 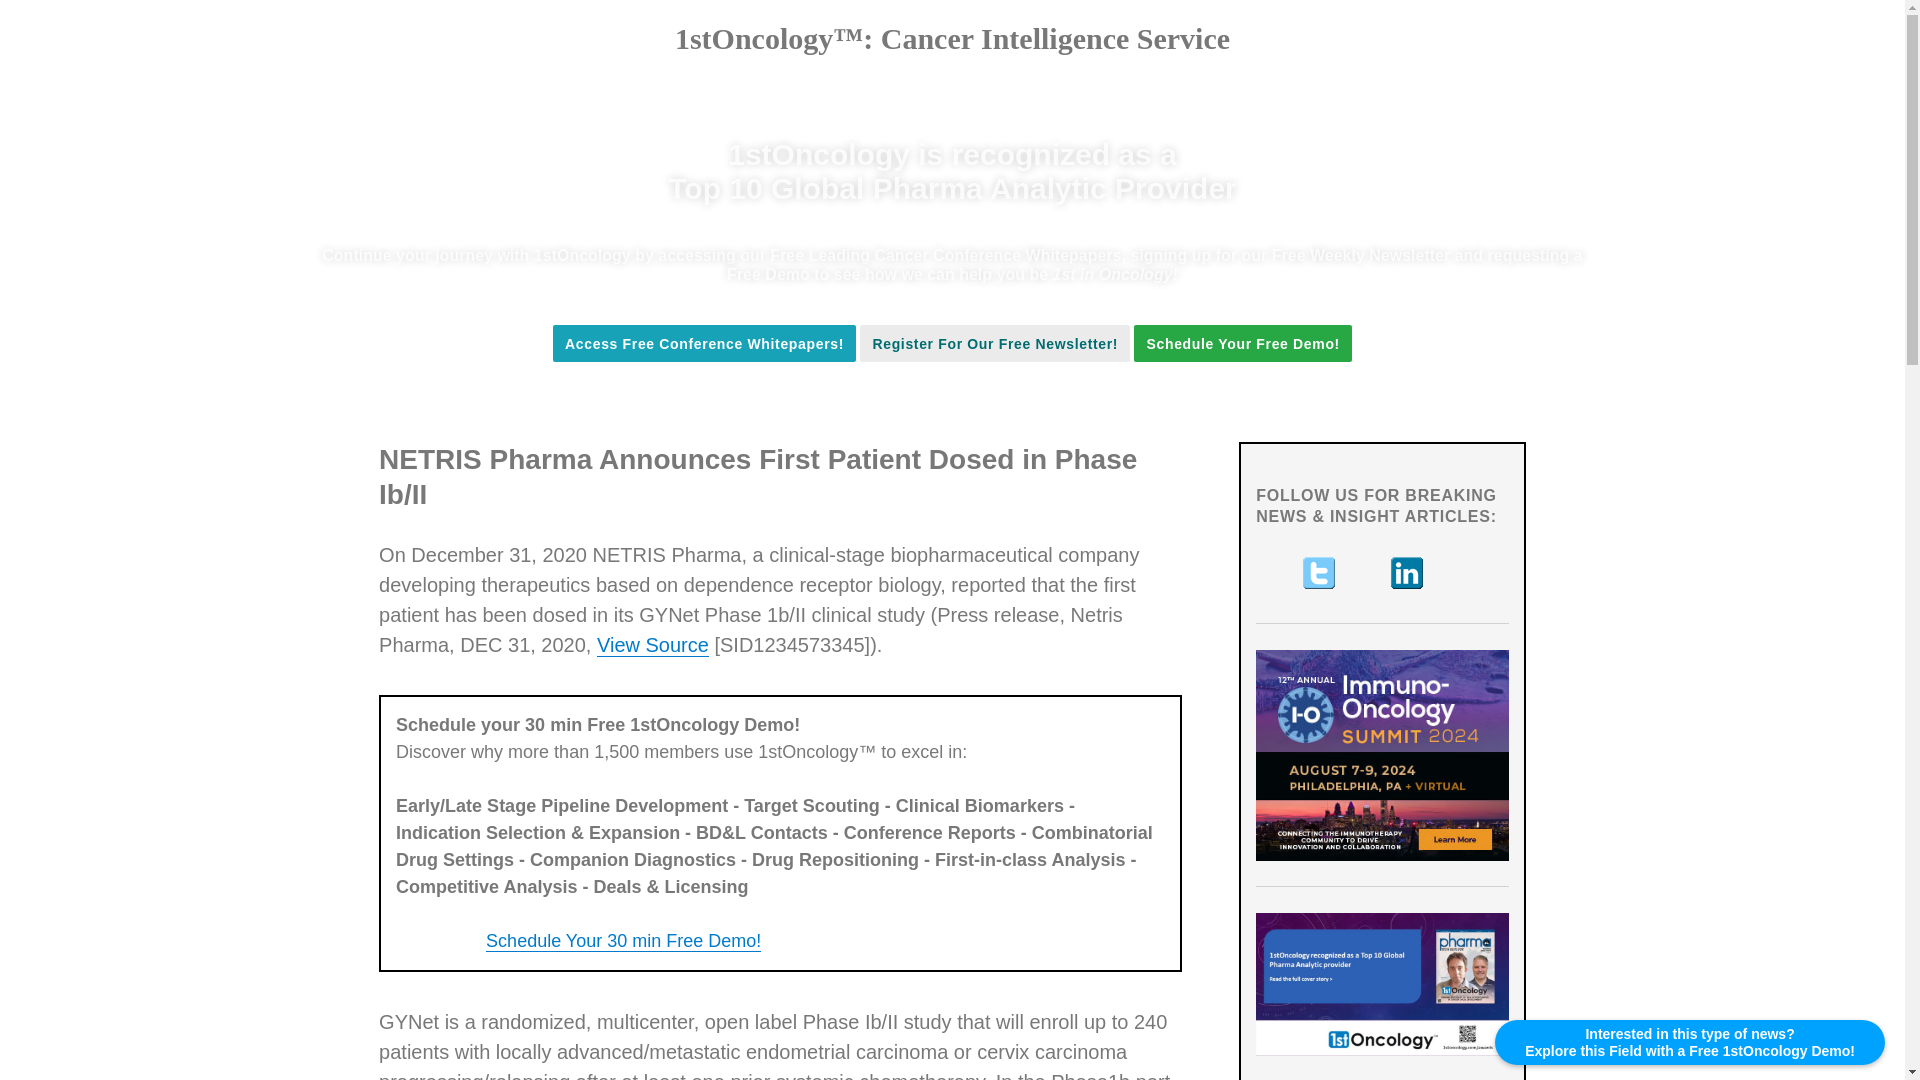 What do you see at coordinates (995, 343) in the screenshot?
I see `Register For Our Free Newsletter!` at bounding box center [995, 343].